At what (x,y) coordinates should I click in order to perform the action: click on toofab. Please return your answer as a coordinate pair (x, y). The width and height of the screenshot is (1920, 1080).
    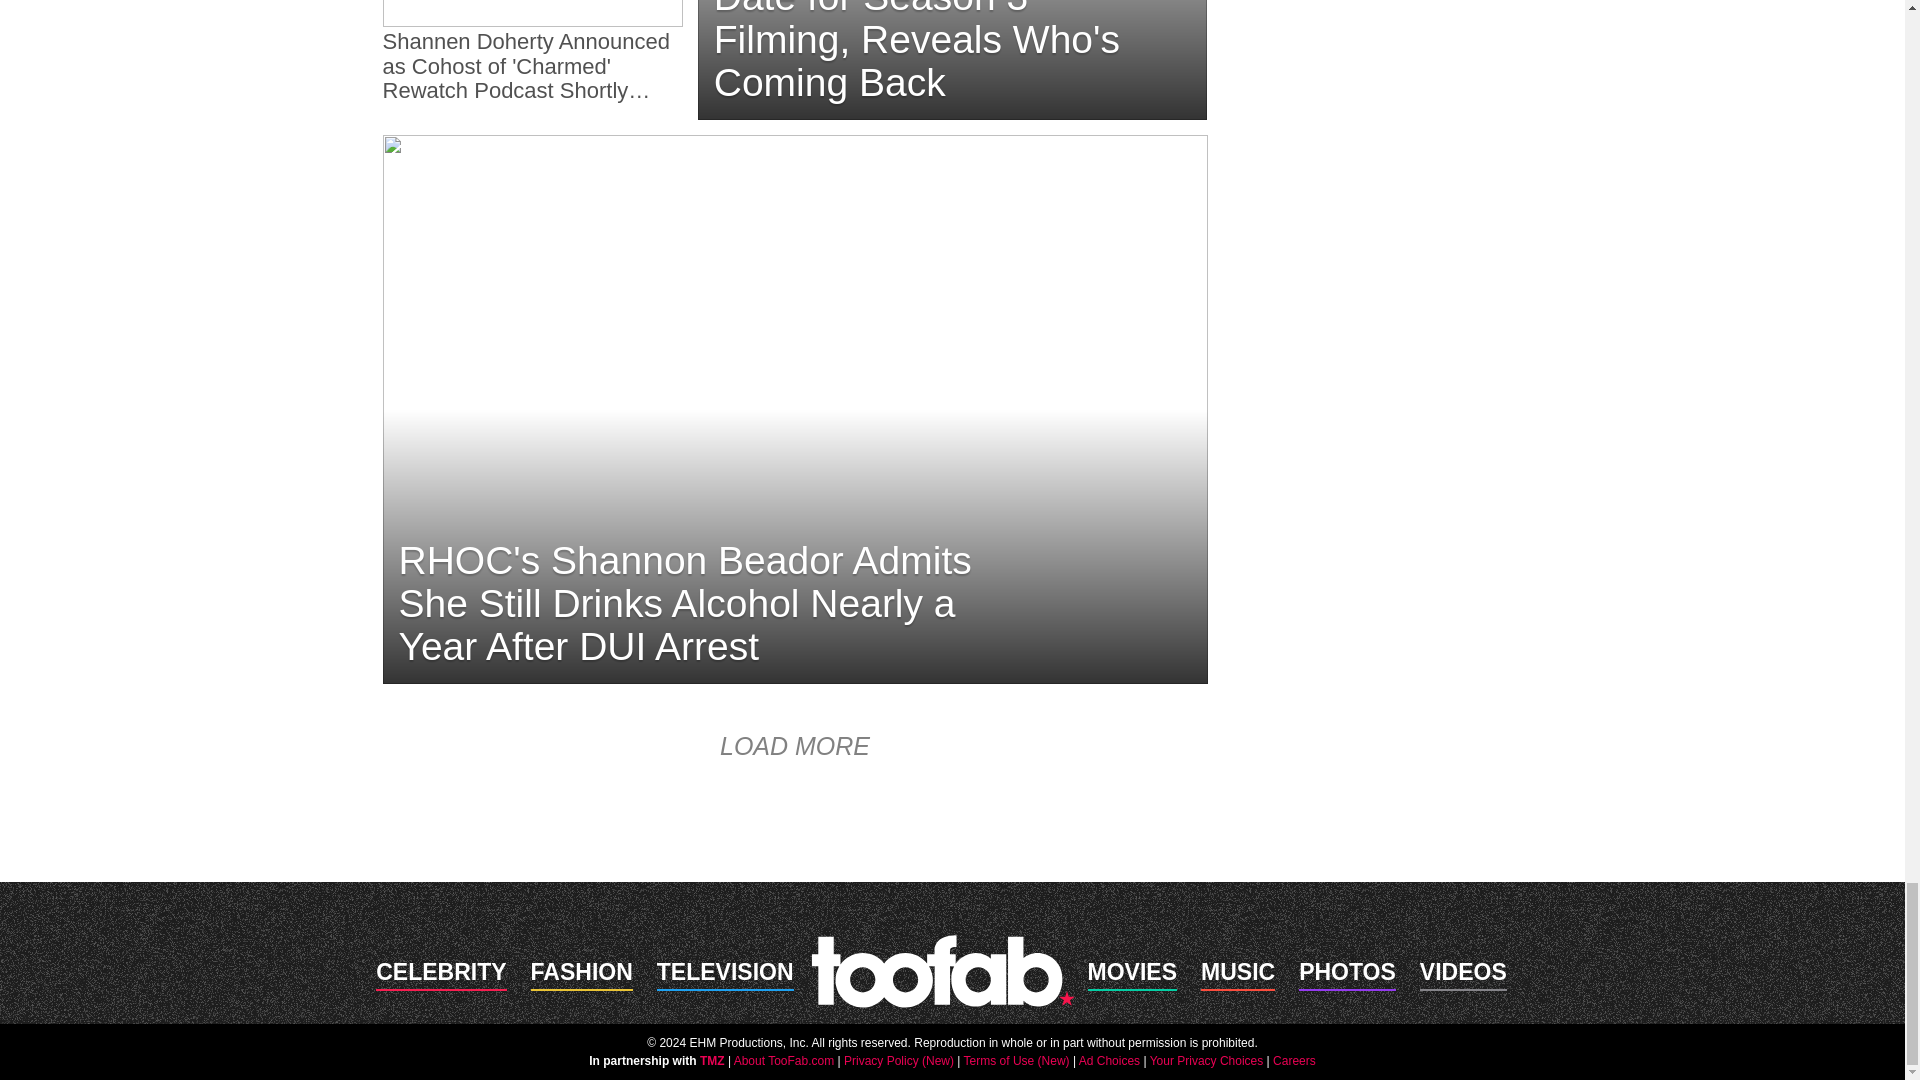
    Looking at the image, I should click on (942, 970).